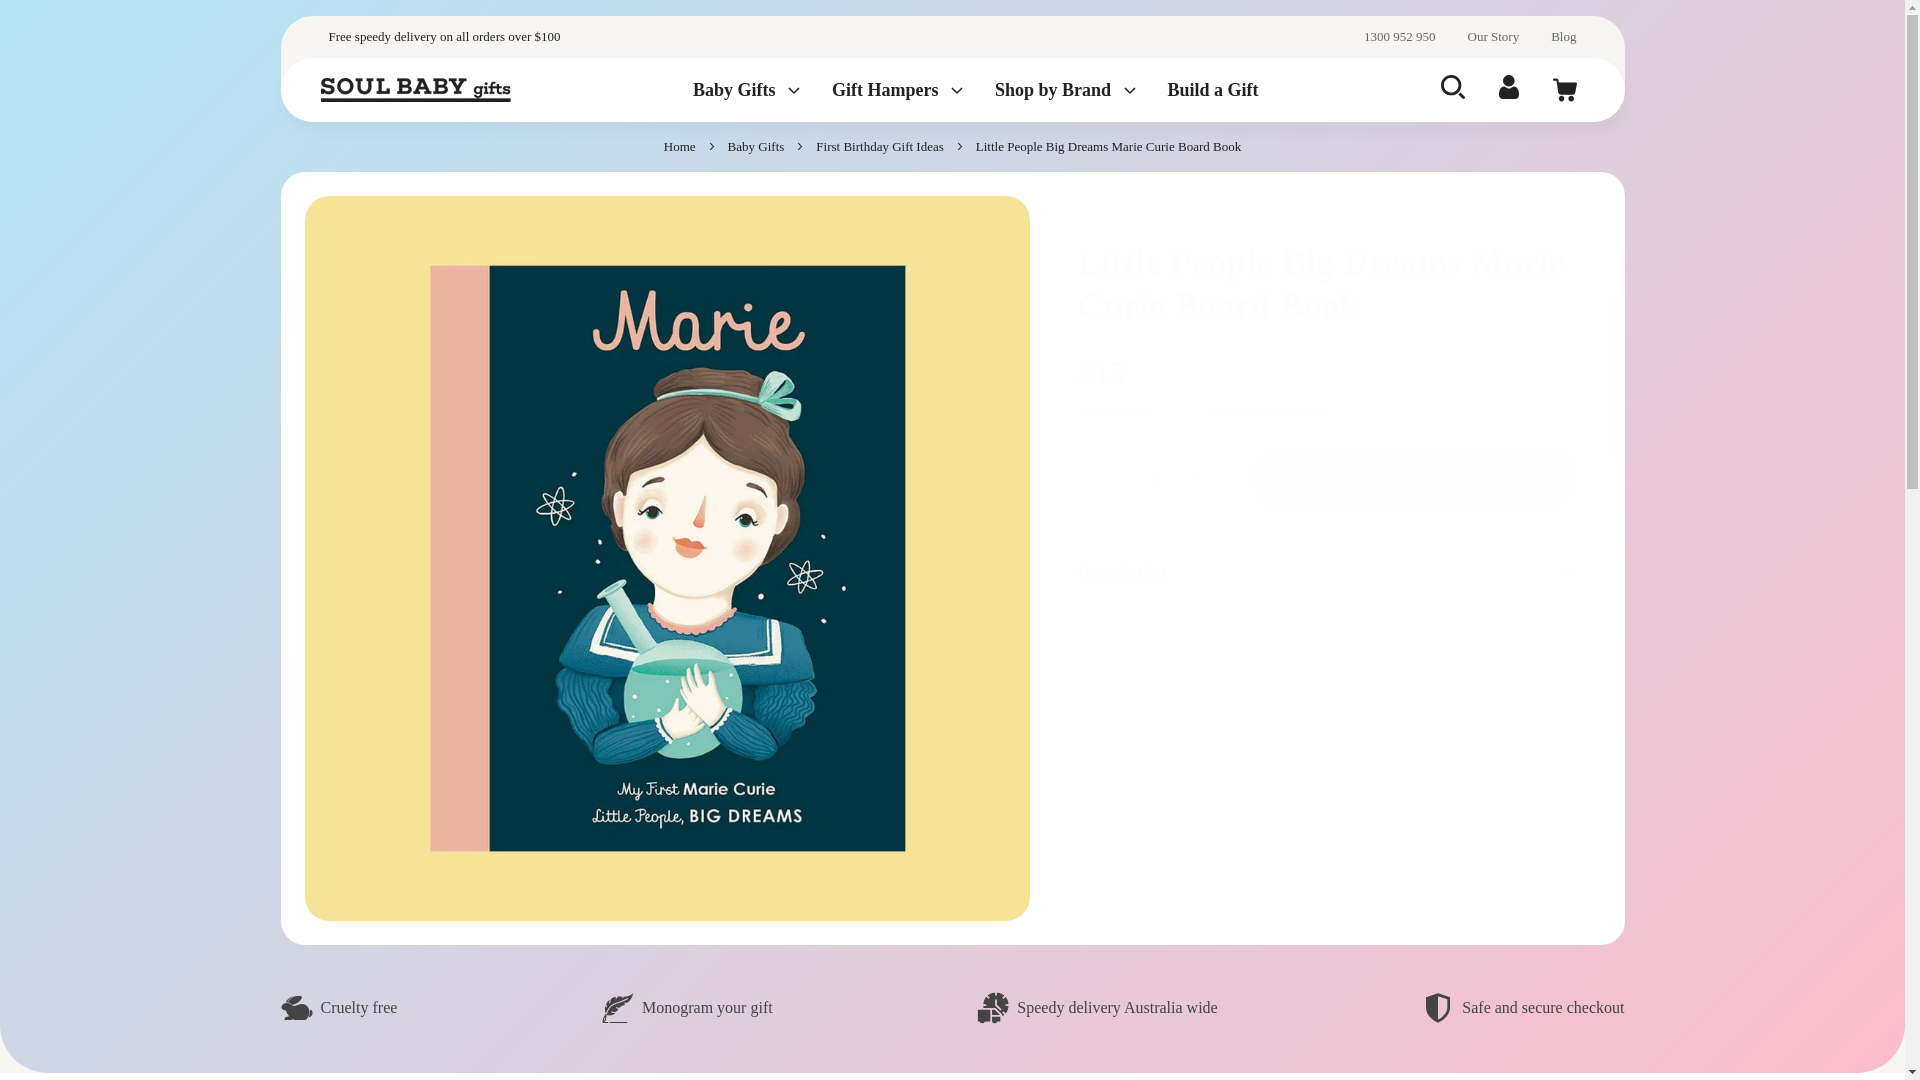 The image size is (1920, 1080). Describe the element at coordinates (1152, 478) in the screenshot. I see `1` at that location.